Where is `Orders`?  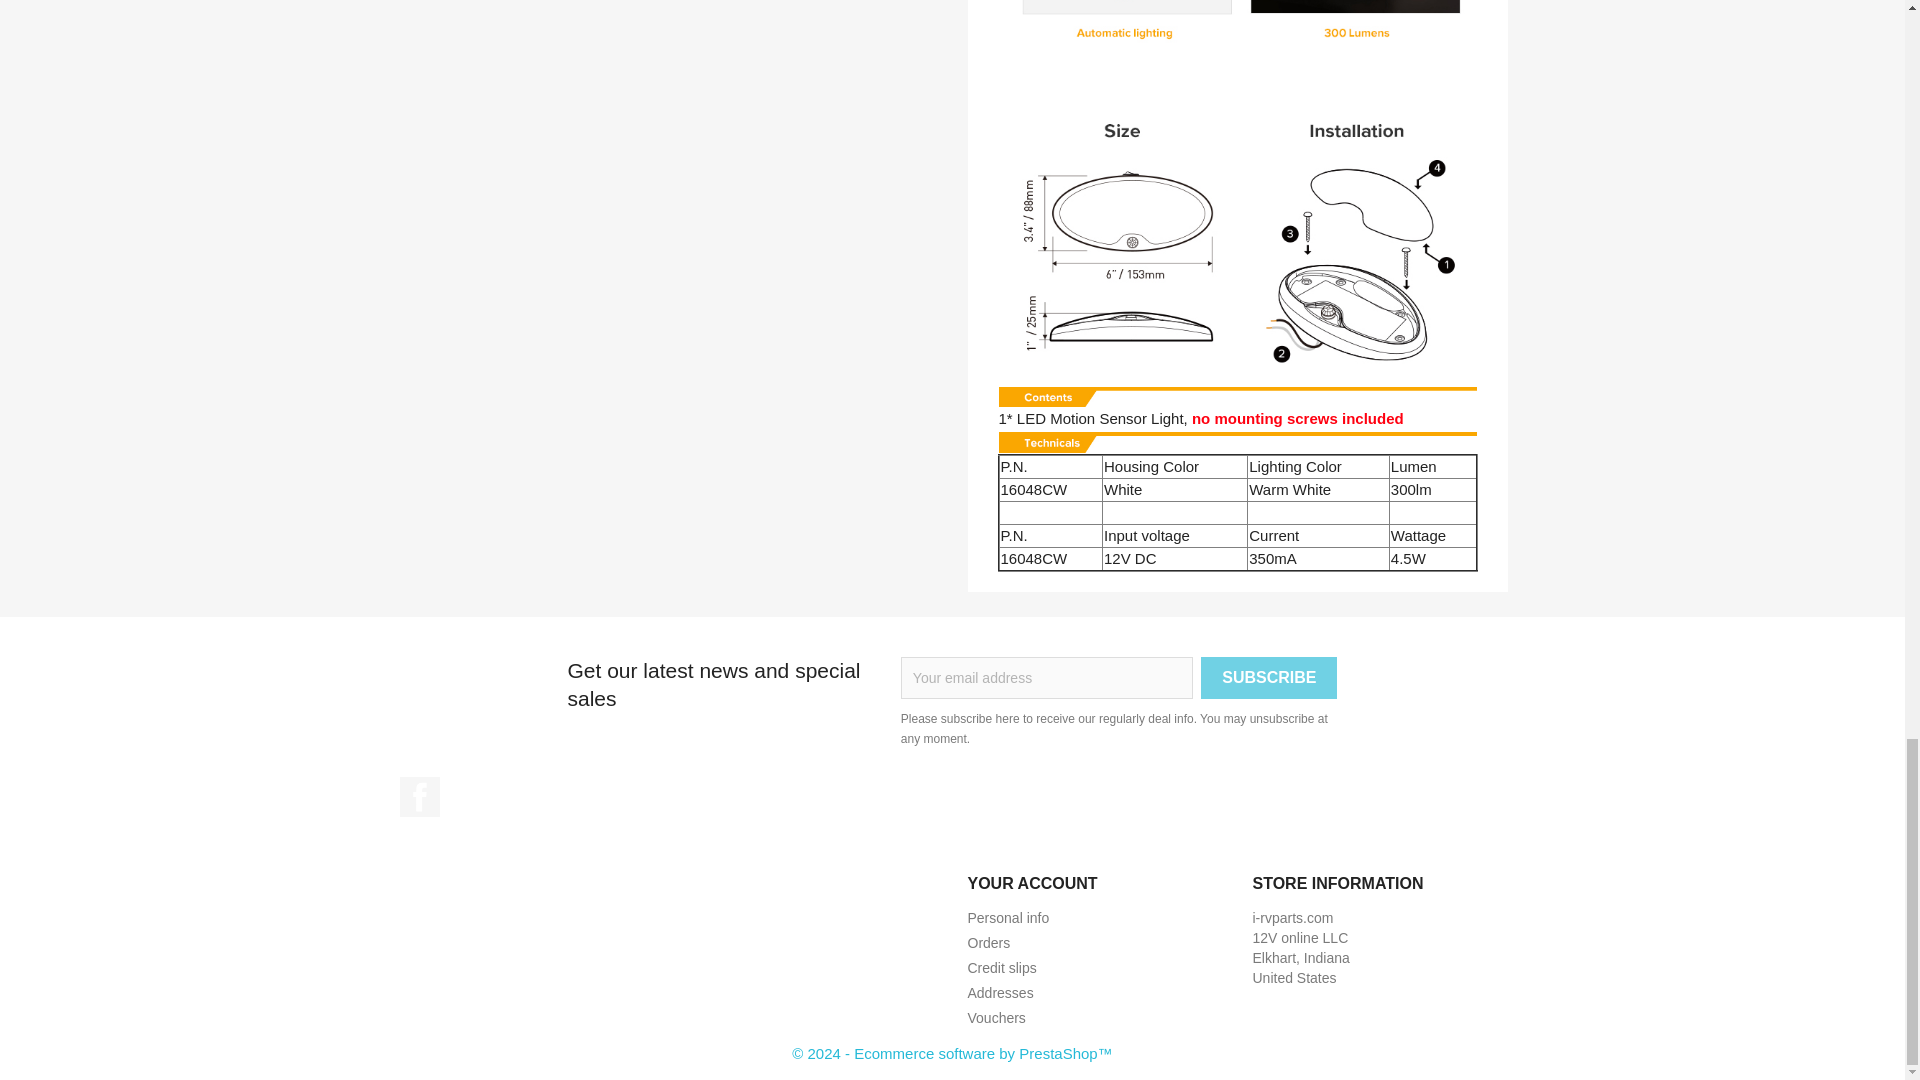
Orders is located at coordinates (989, 943).